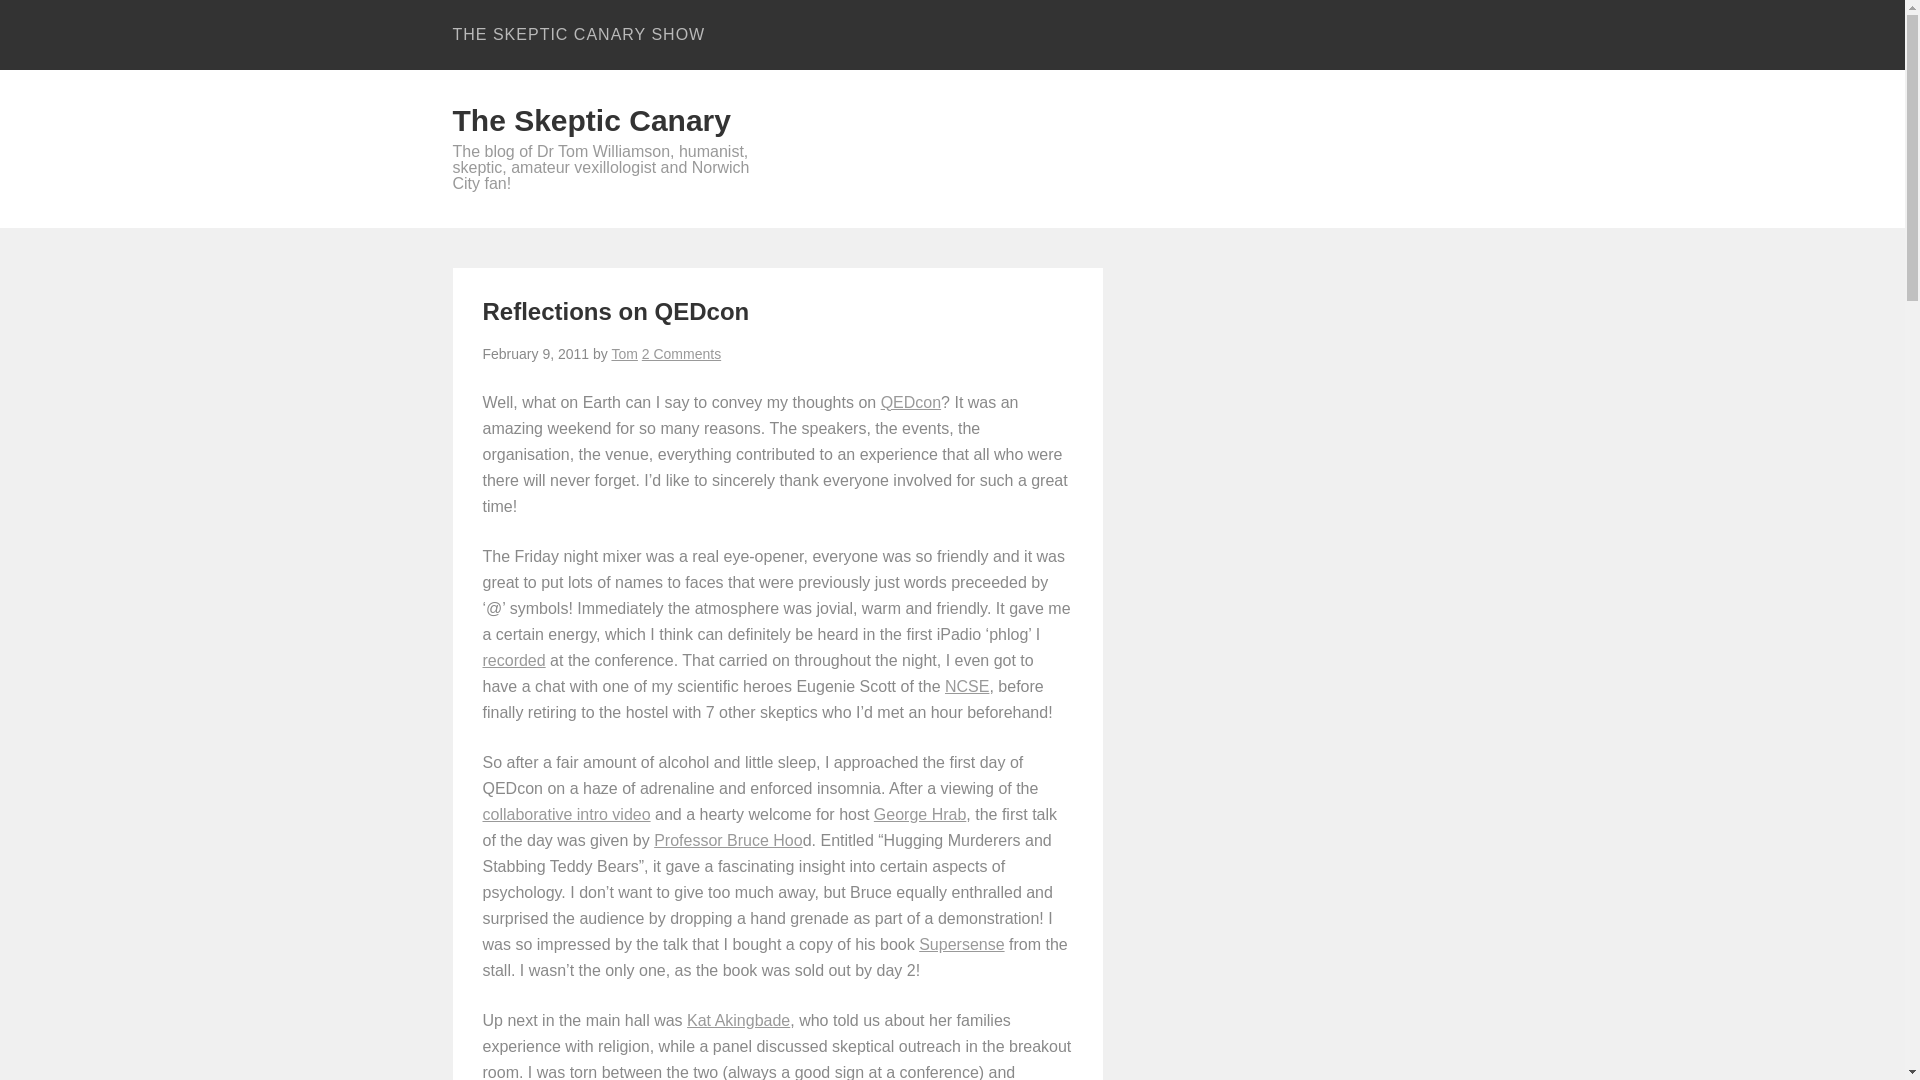  I want to click on Bruce Hood Supersense, so click(962, 944).